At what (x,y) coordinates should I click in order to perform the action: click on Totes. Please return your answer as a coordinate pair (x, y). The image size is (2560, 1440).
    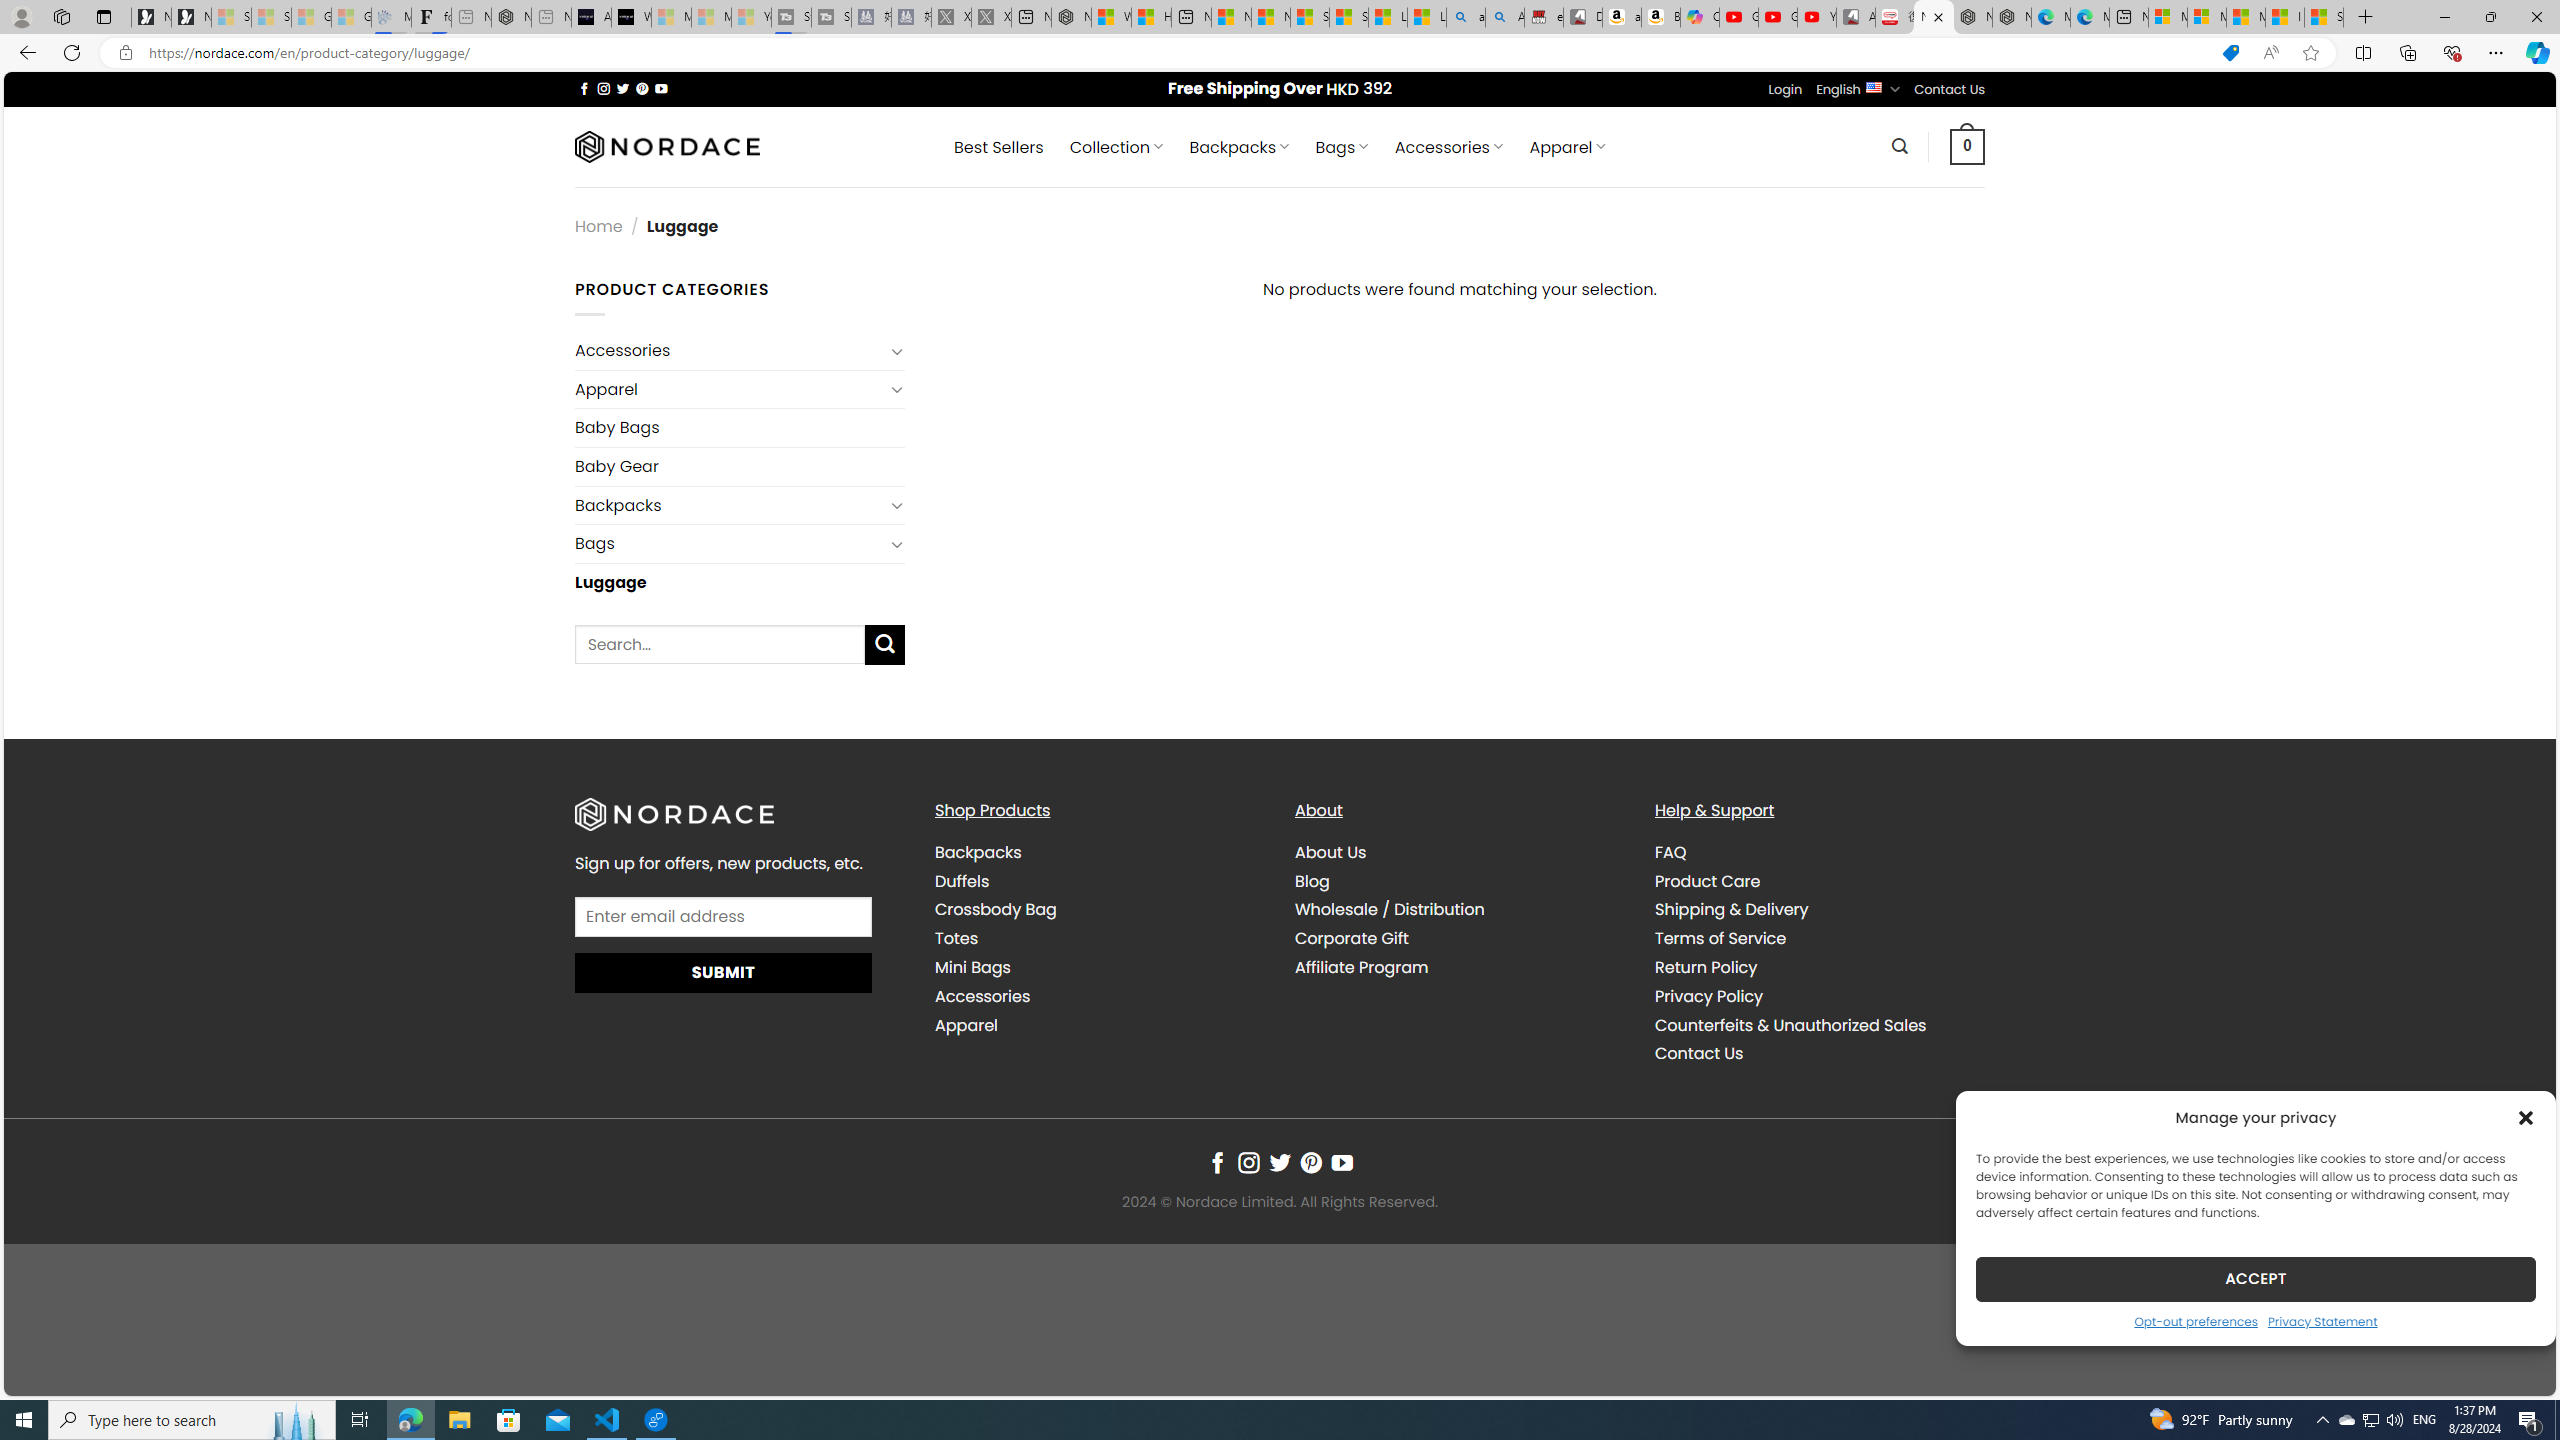
    Looking at the image, I should click on (1099, 938).